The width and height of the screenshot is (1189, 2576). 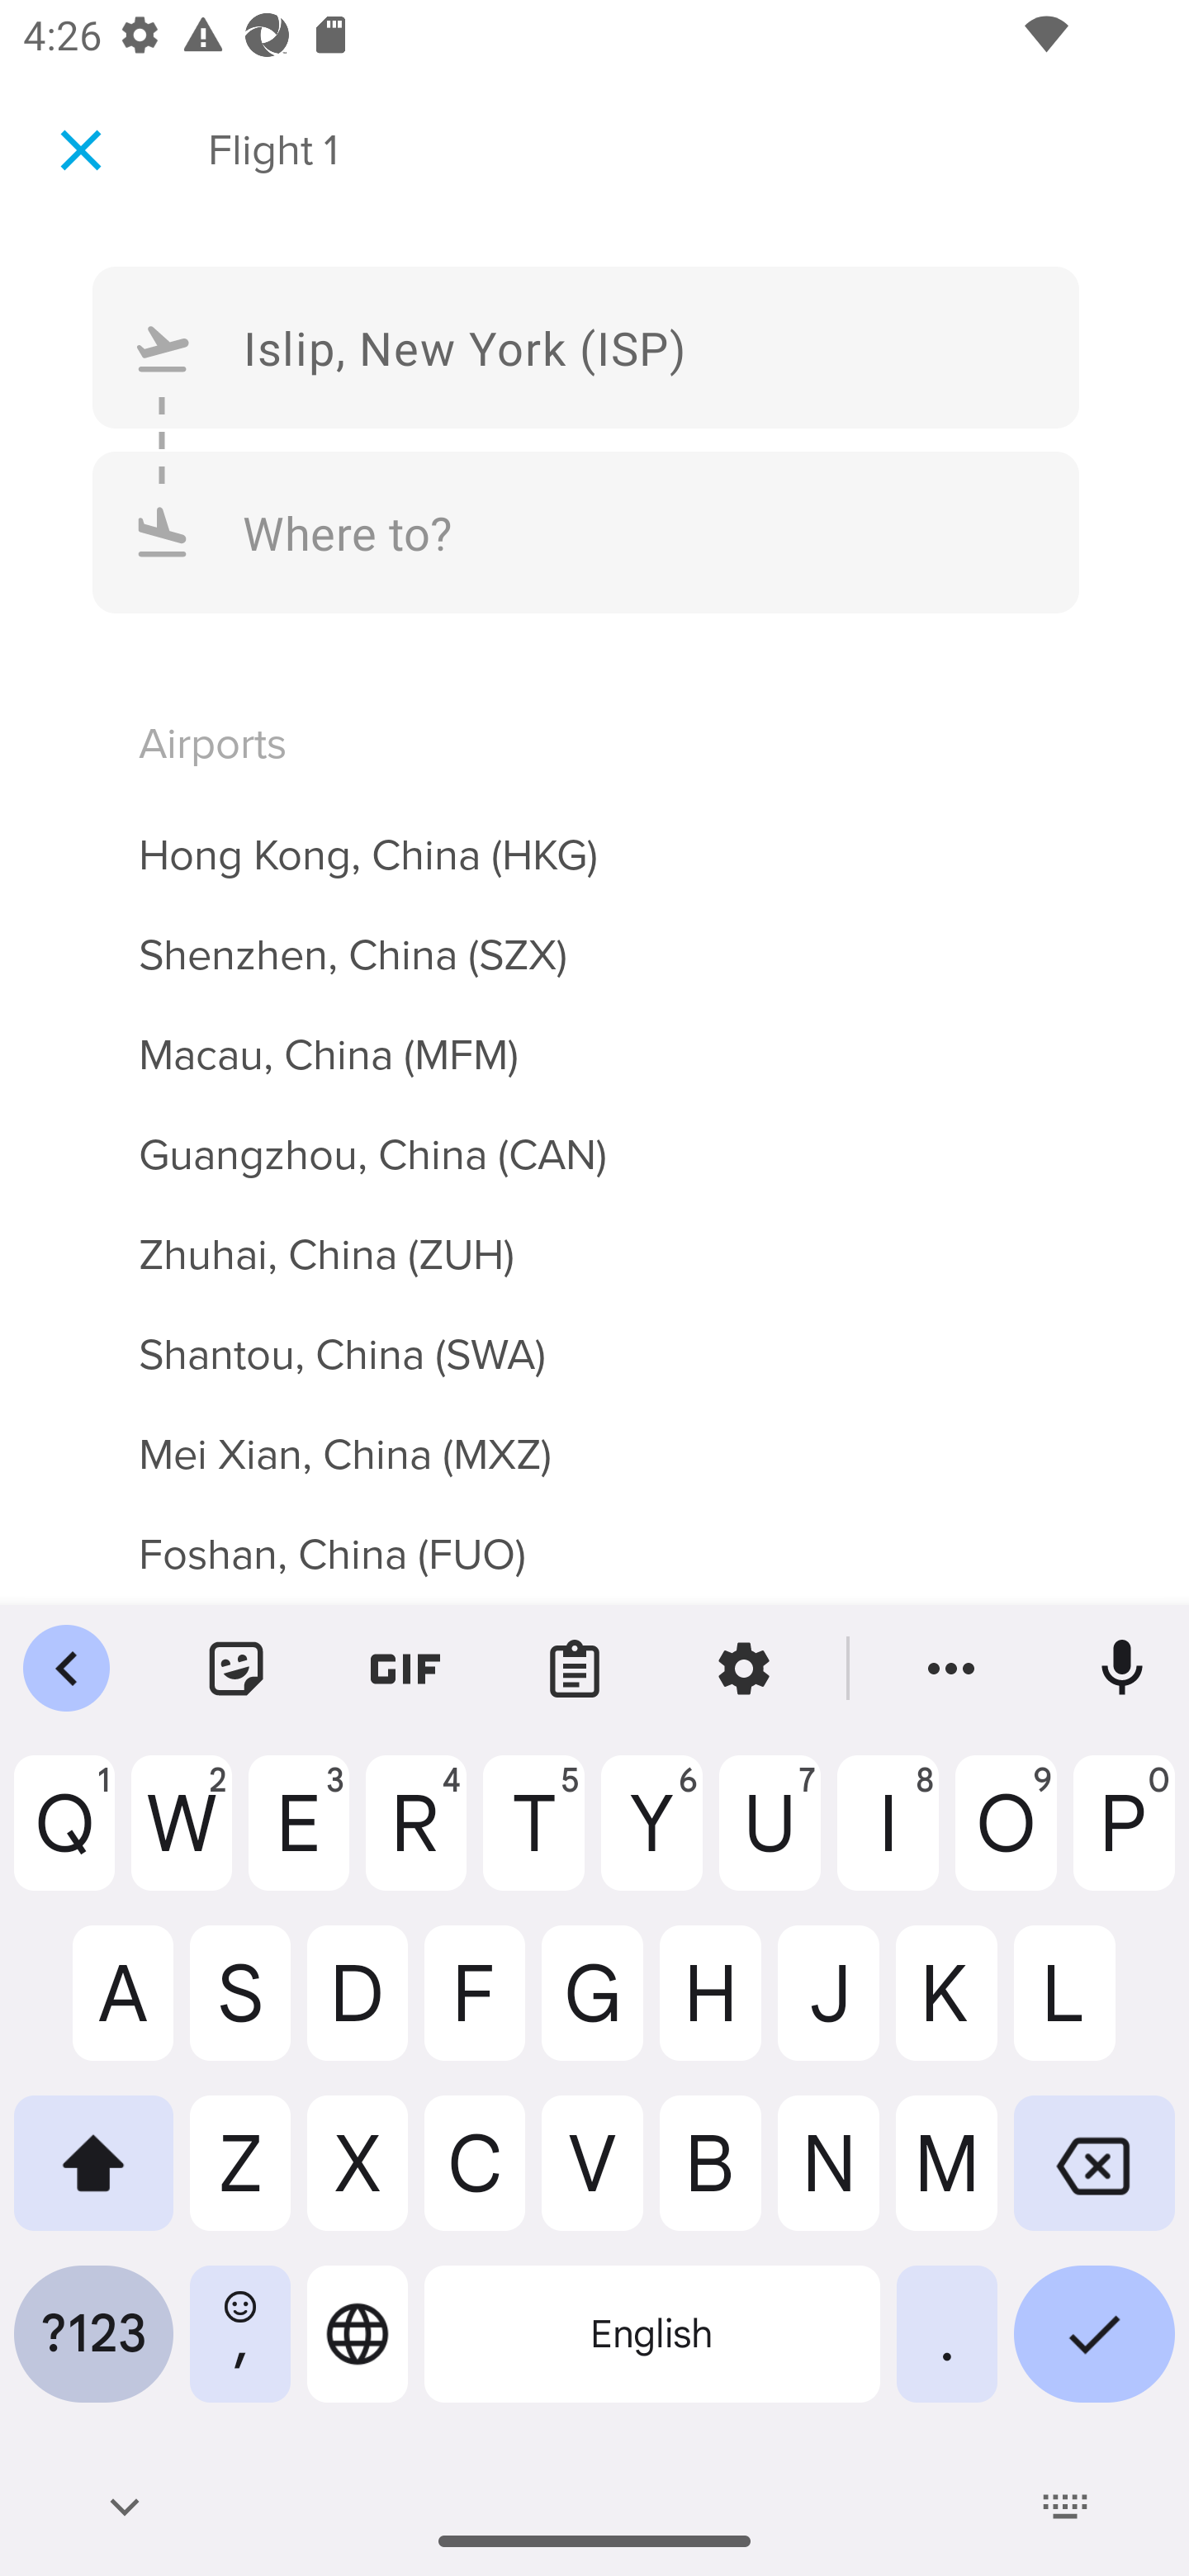 I want to click on Islip, New York (ISP), so click(x=586, y=347).